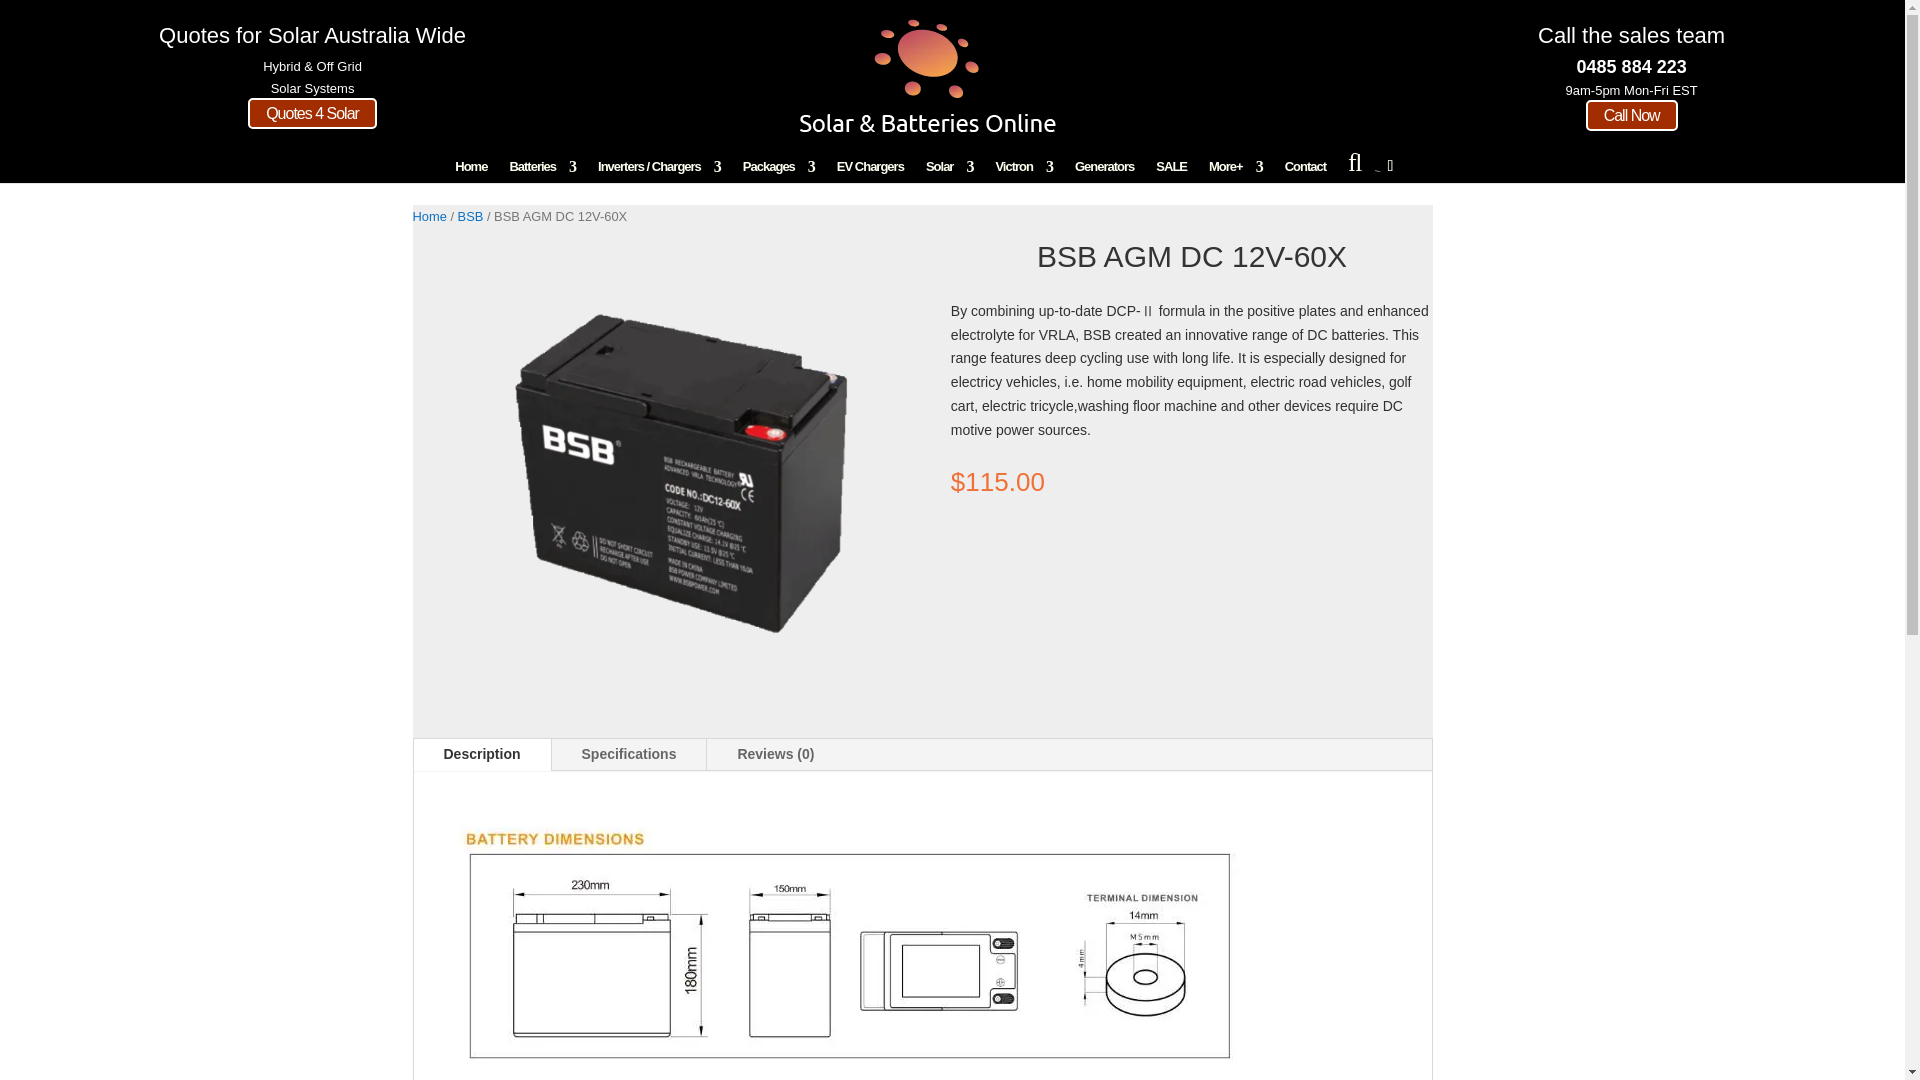  Describe the element at coordinates (312, 113) in the screenshot. I see `Quotes 4 Solar` at that location.